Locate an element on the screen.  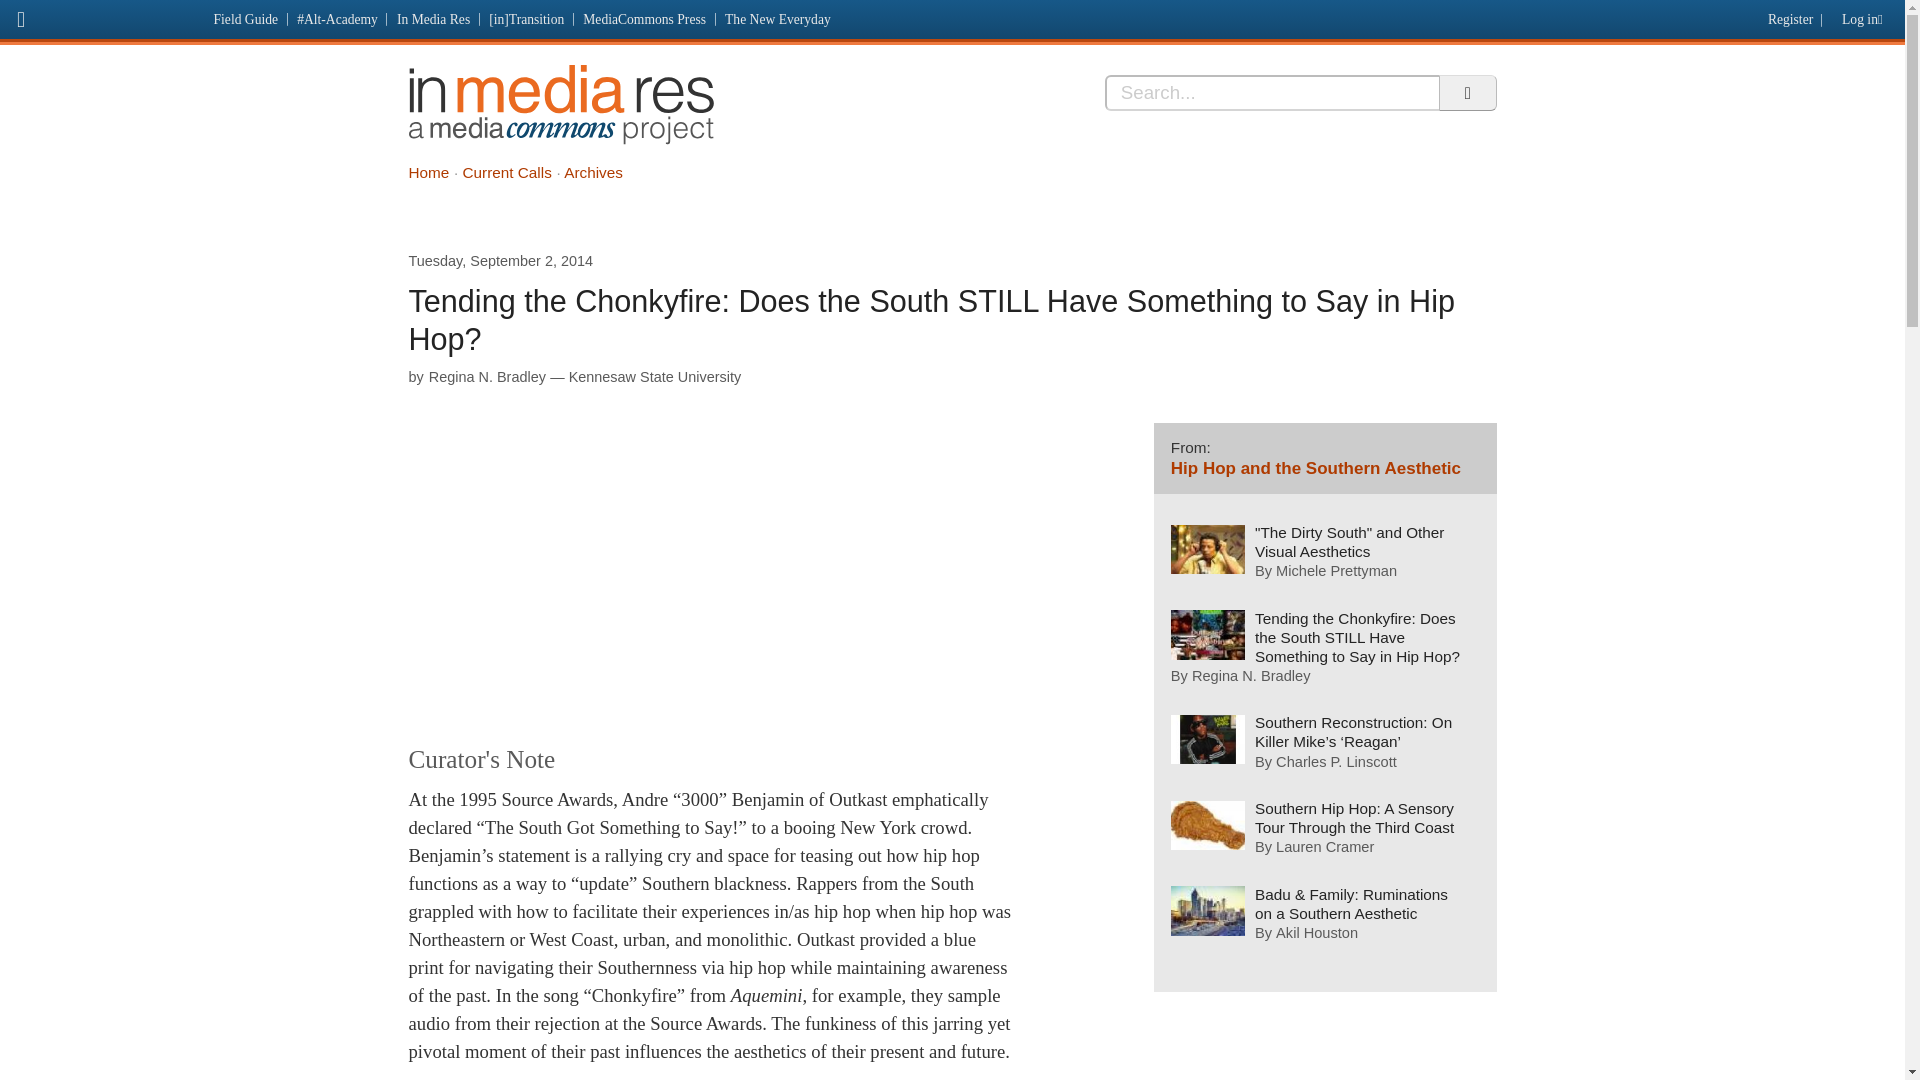
In Media Res is located at coordinates (560, 104).